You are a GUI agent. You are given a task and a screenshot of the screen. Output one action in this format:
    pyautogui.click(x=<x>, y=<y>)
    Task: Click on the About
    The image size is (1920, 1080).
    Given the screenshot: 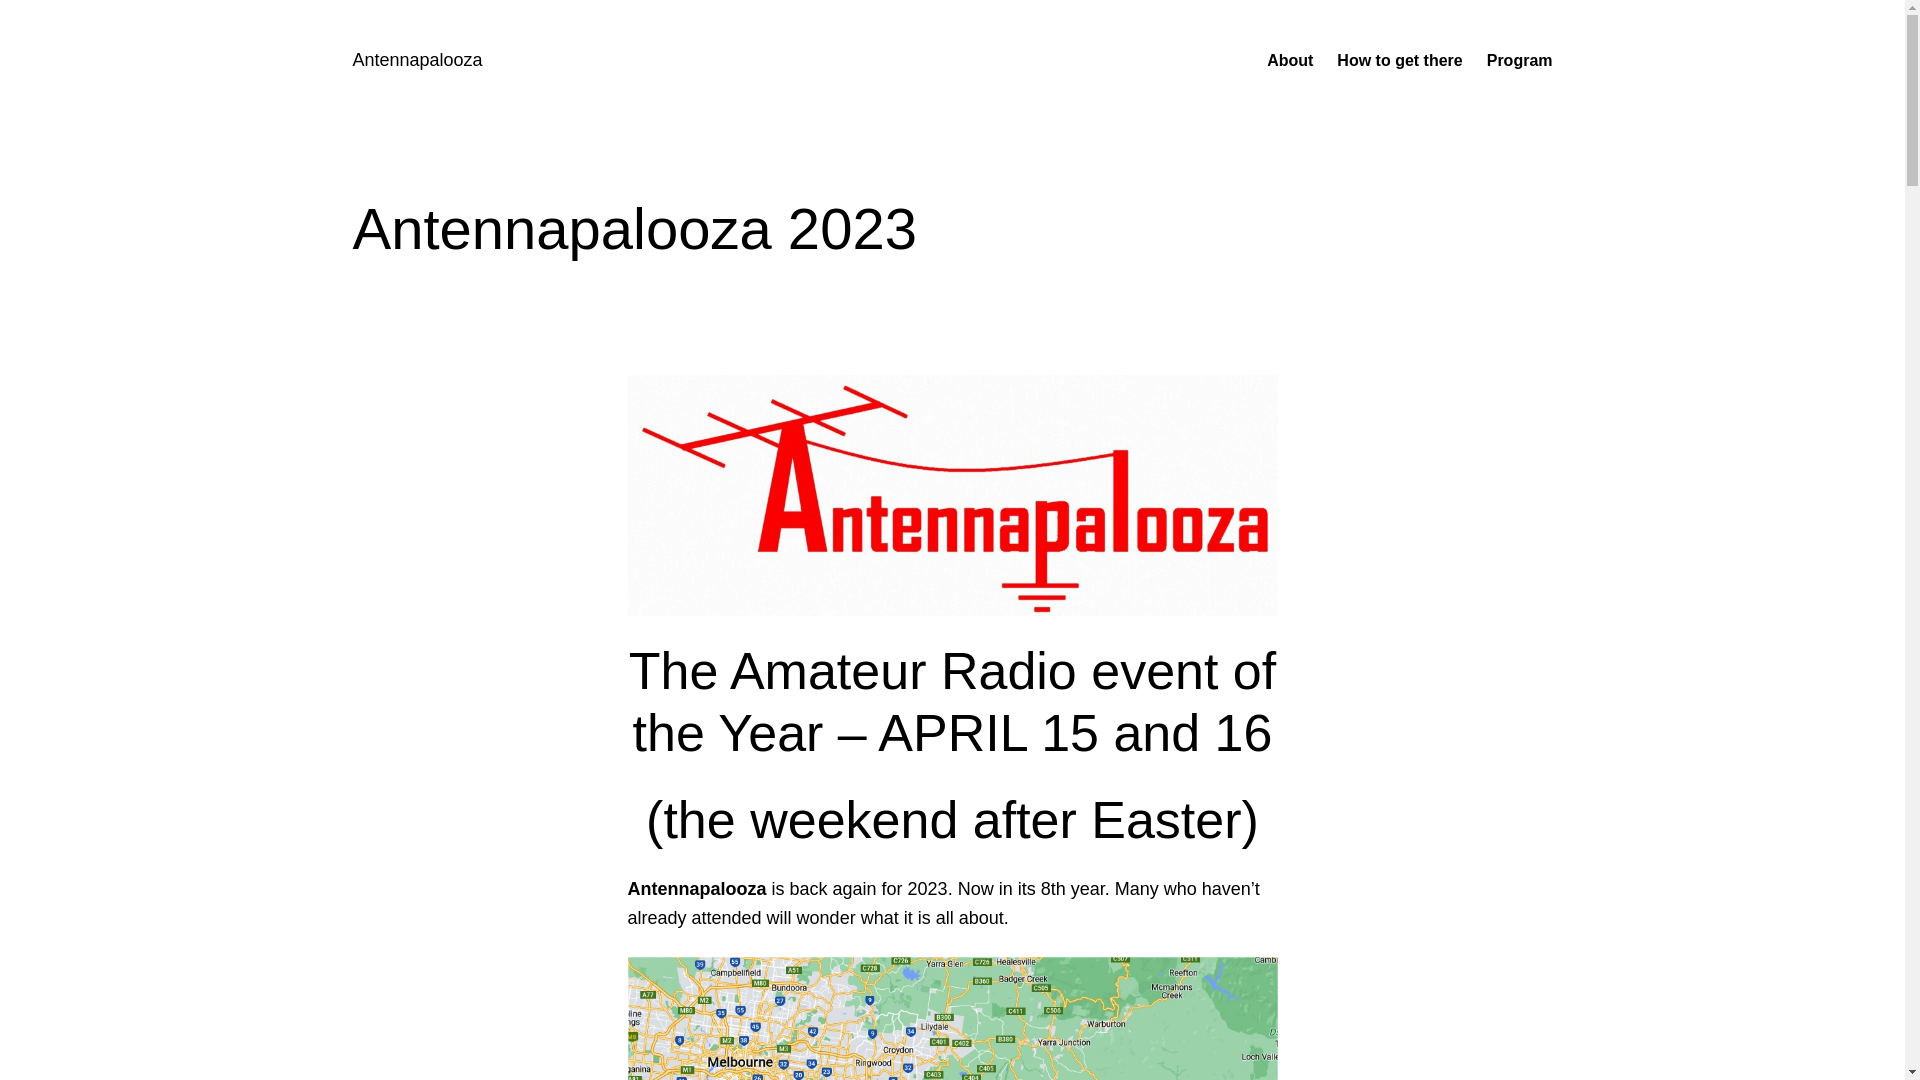 What is the action you would take?
    pyautogui.click(x=1290, y=61)
    